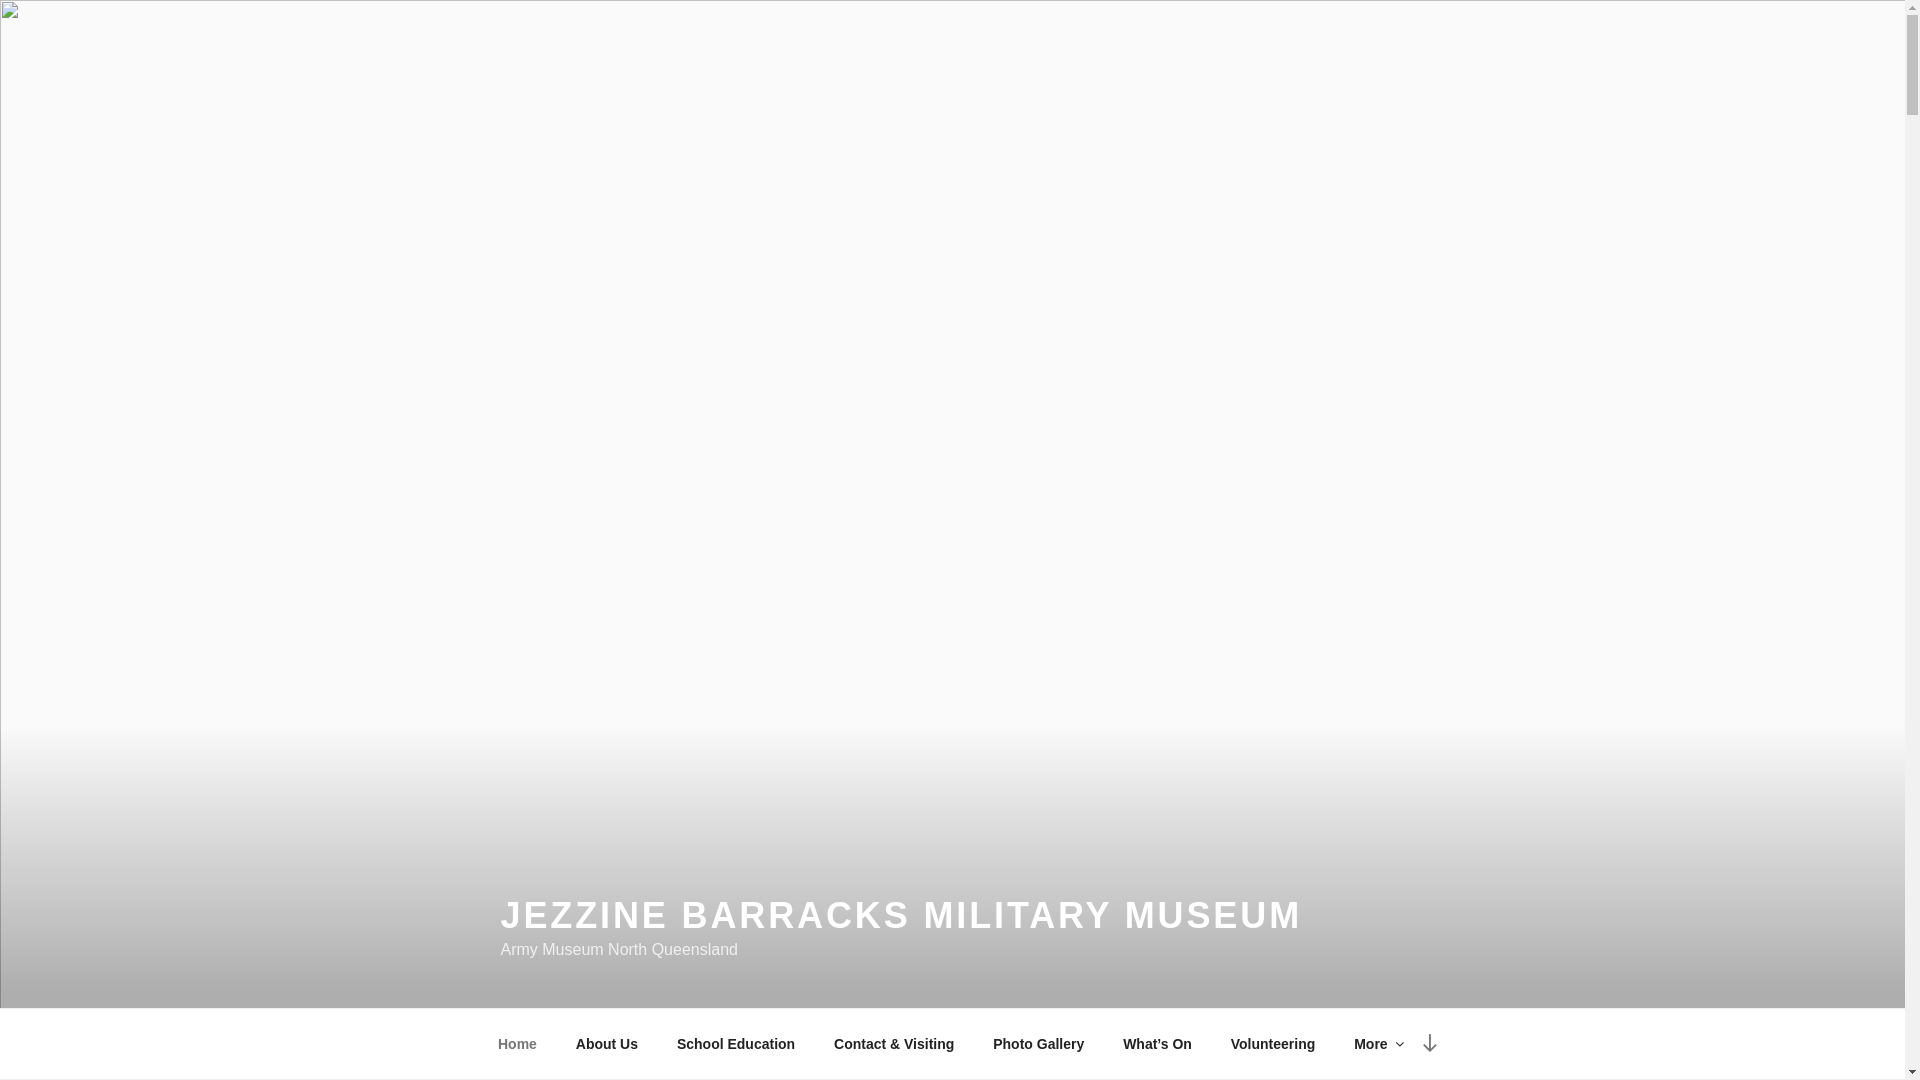 Image resolution: width=1920 pixels, height=1080 pixels. I want to click on About Us, so click(606, 1044).